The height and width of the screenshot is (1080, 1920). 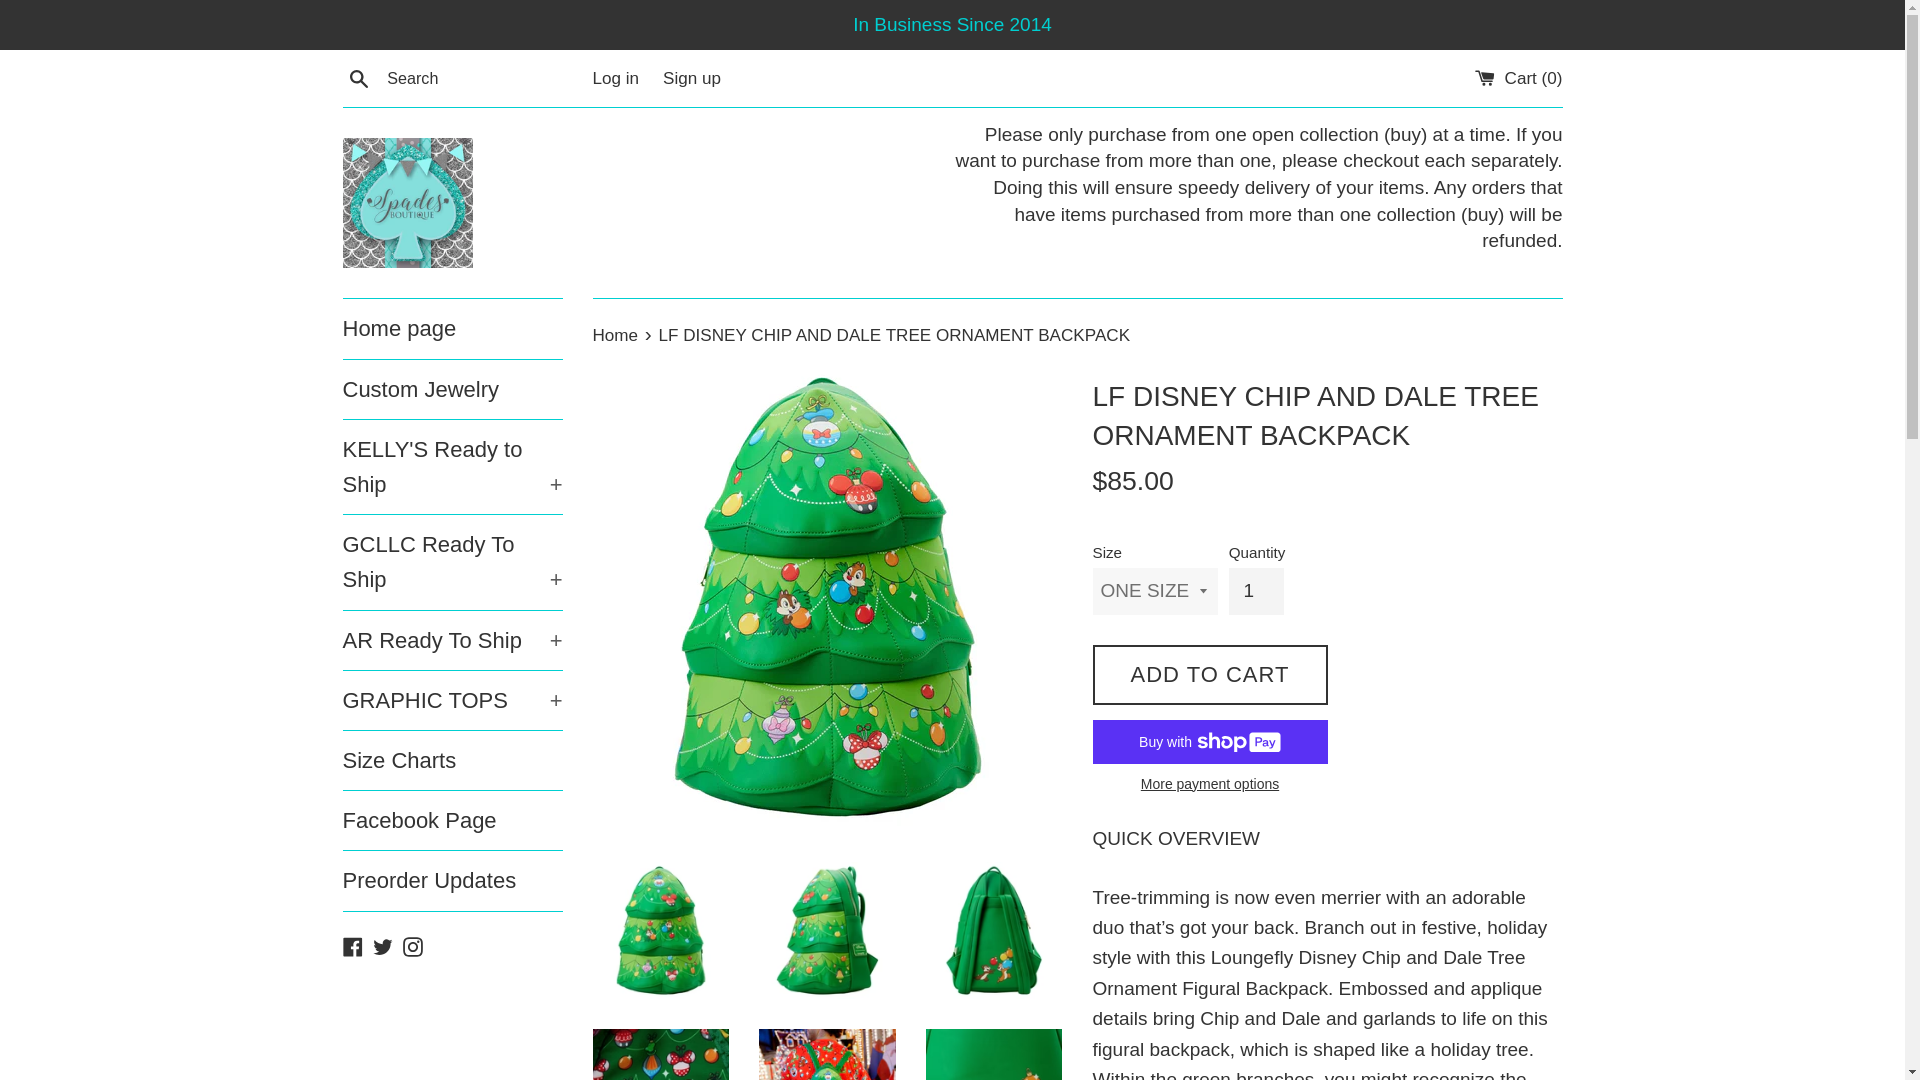 What do you see at coordinates (412, 945) in the screenshot?
I see `Spade's Boutique on Instagram` at bounding box center [412, 945].